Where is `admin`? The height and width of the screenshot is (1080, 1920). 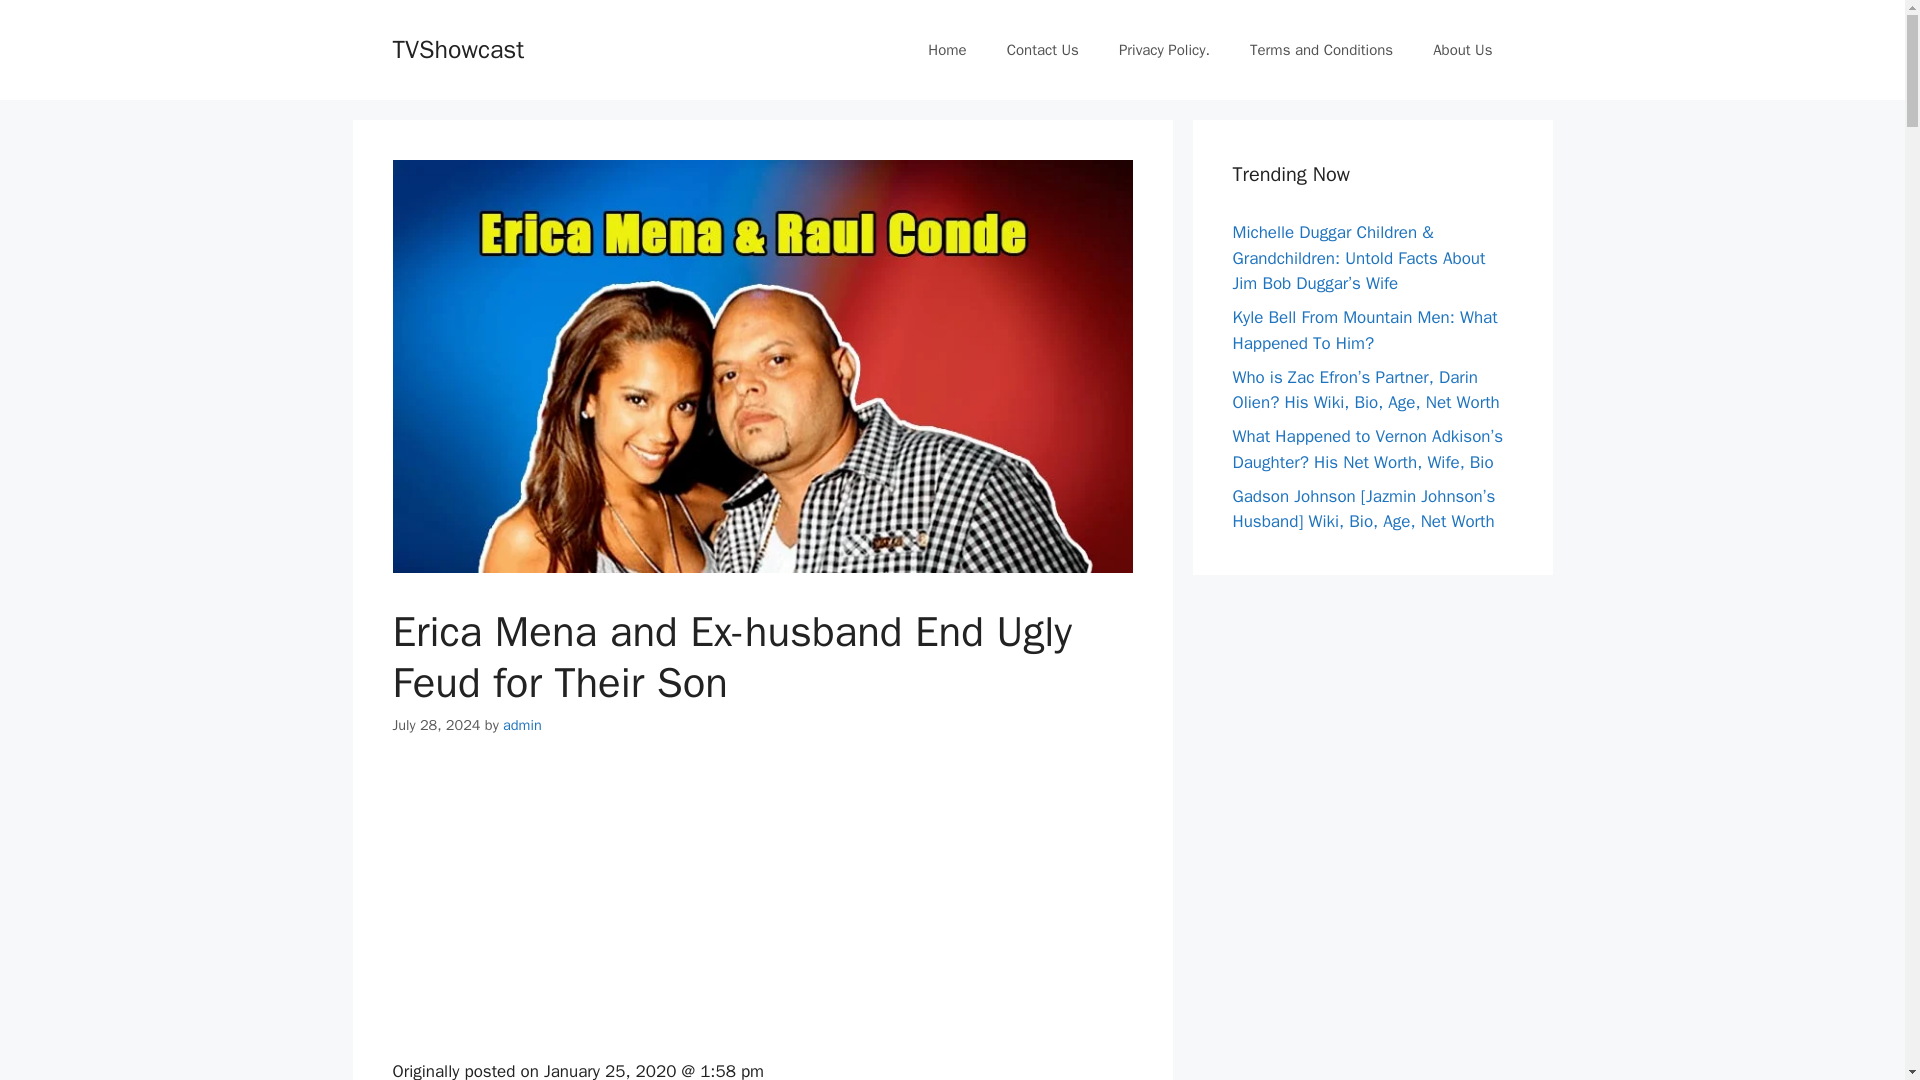
admin is located at coordinates (522, 725).